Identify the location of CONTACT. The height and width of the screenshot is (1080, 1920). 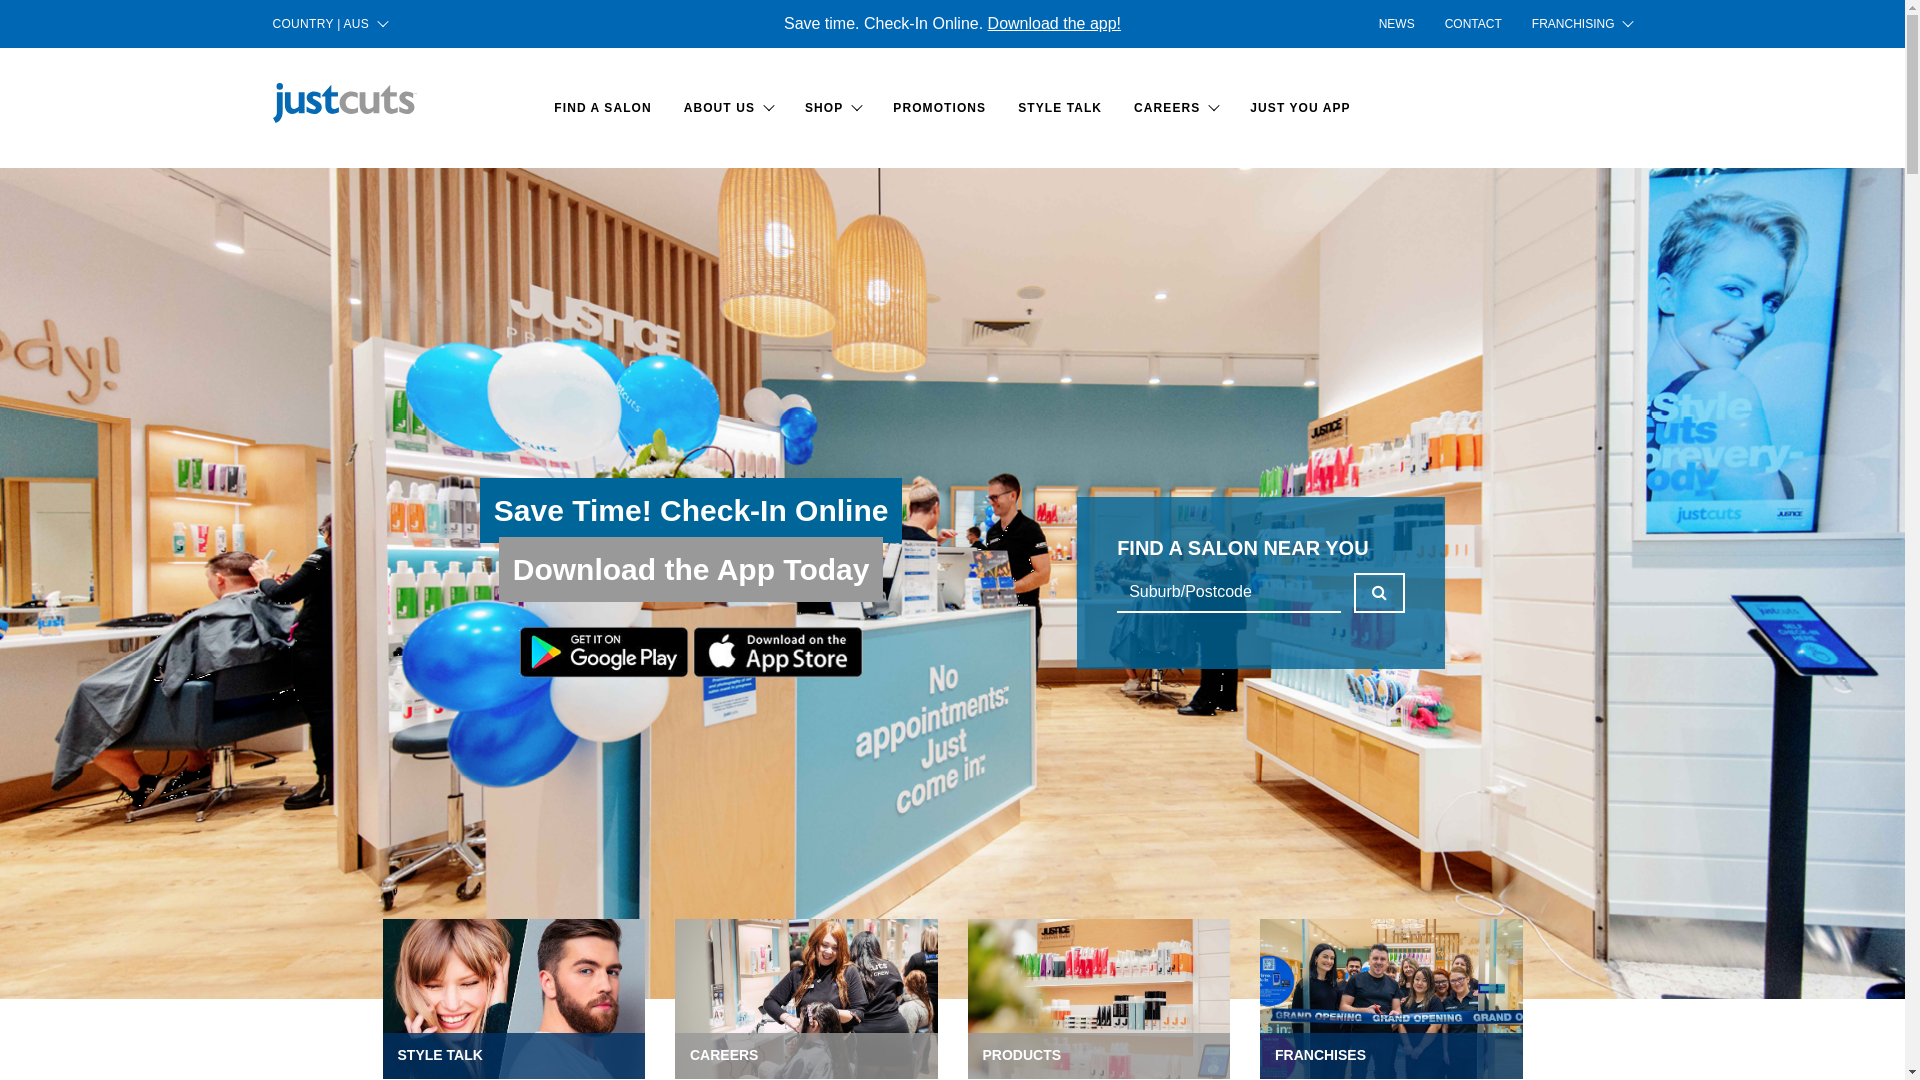
(1474, 24).